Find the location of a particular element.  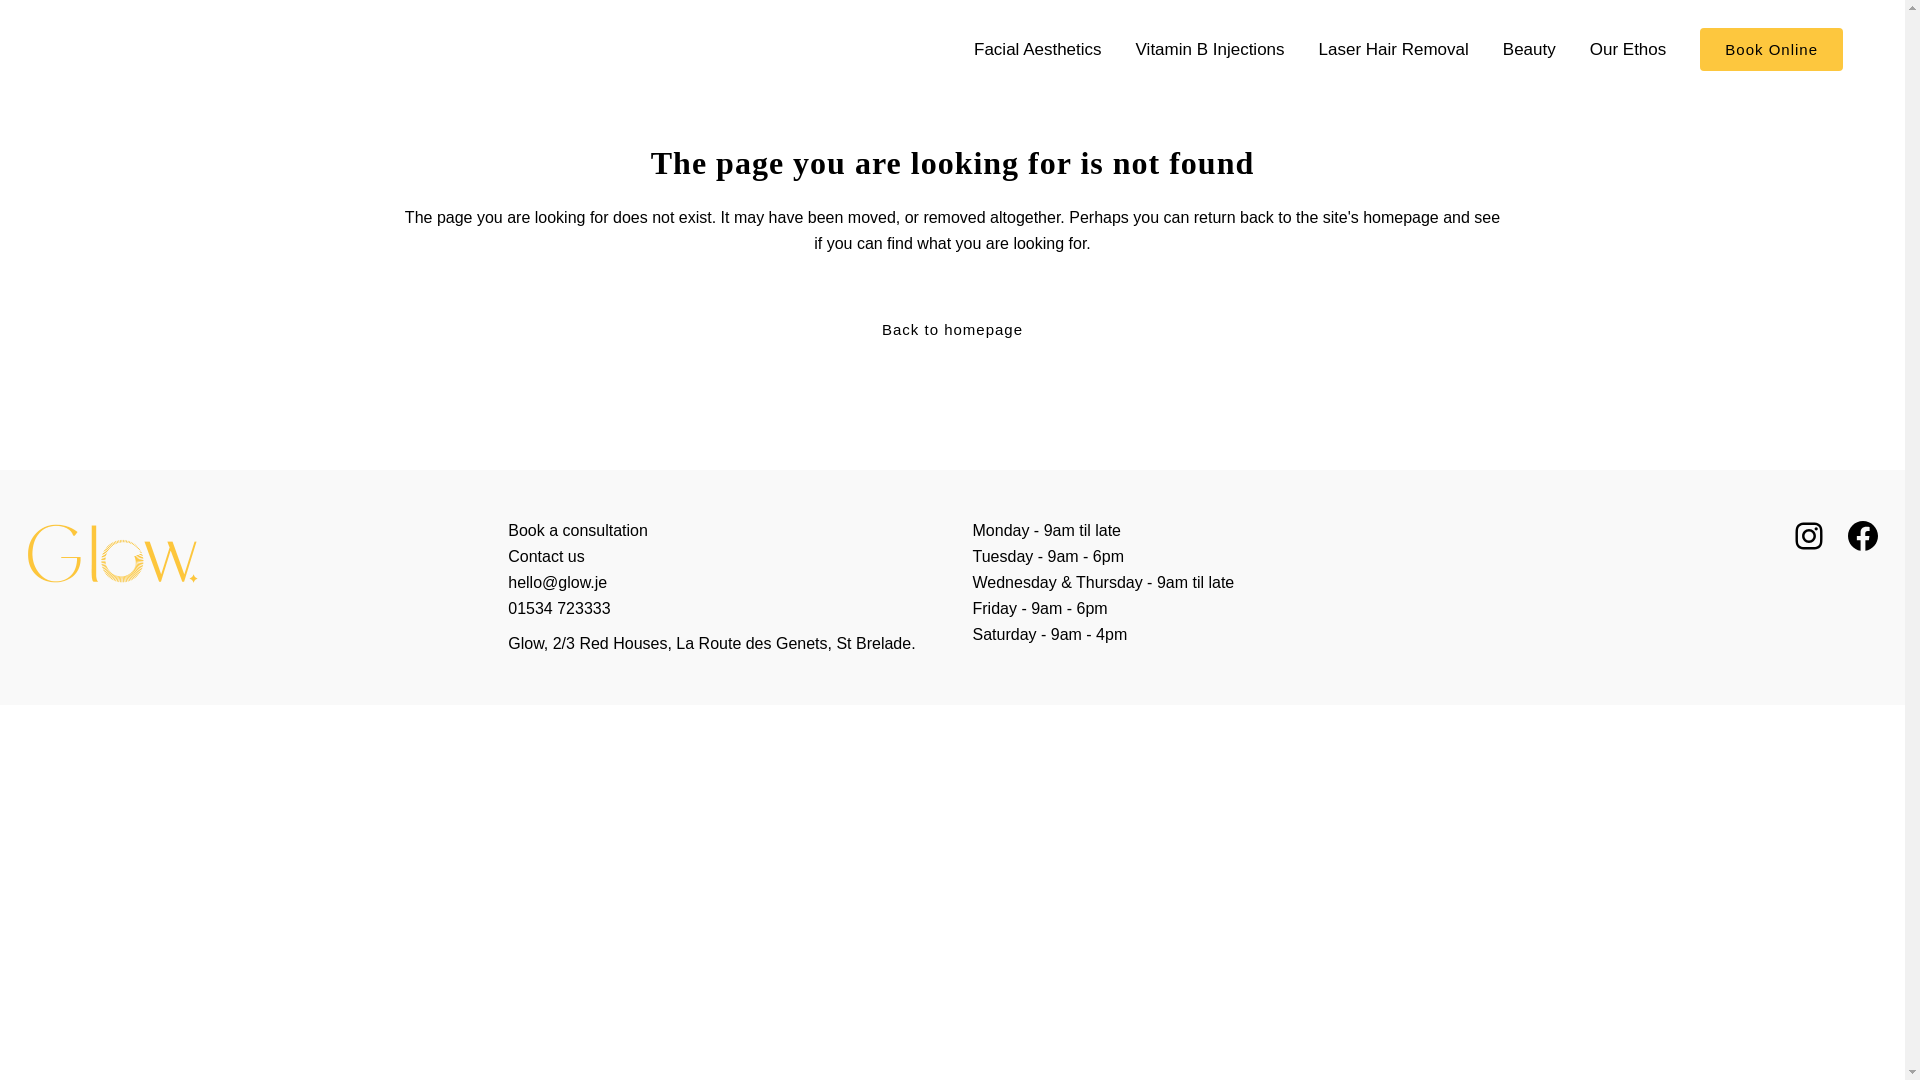

Our Ethos is located at coordinates (1628, 50).